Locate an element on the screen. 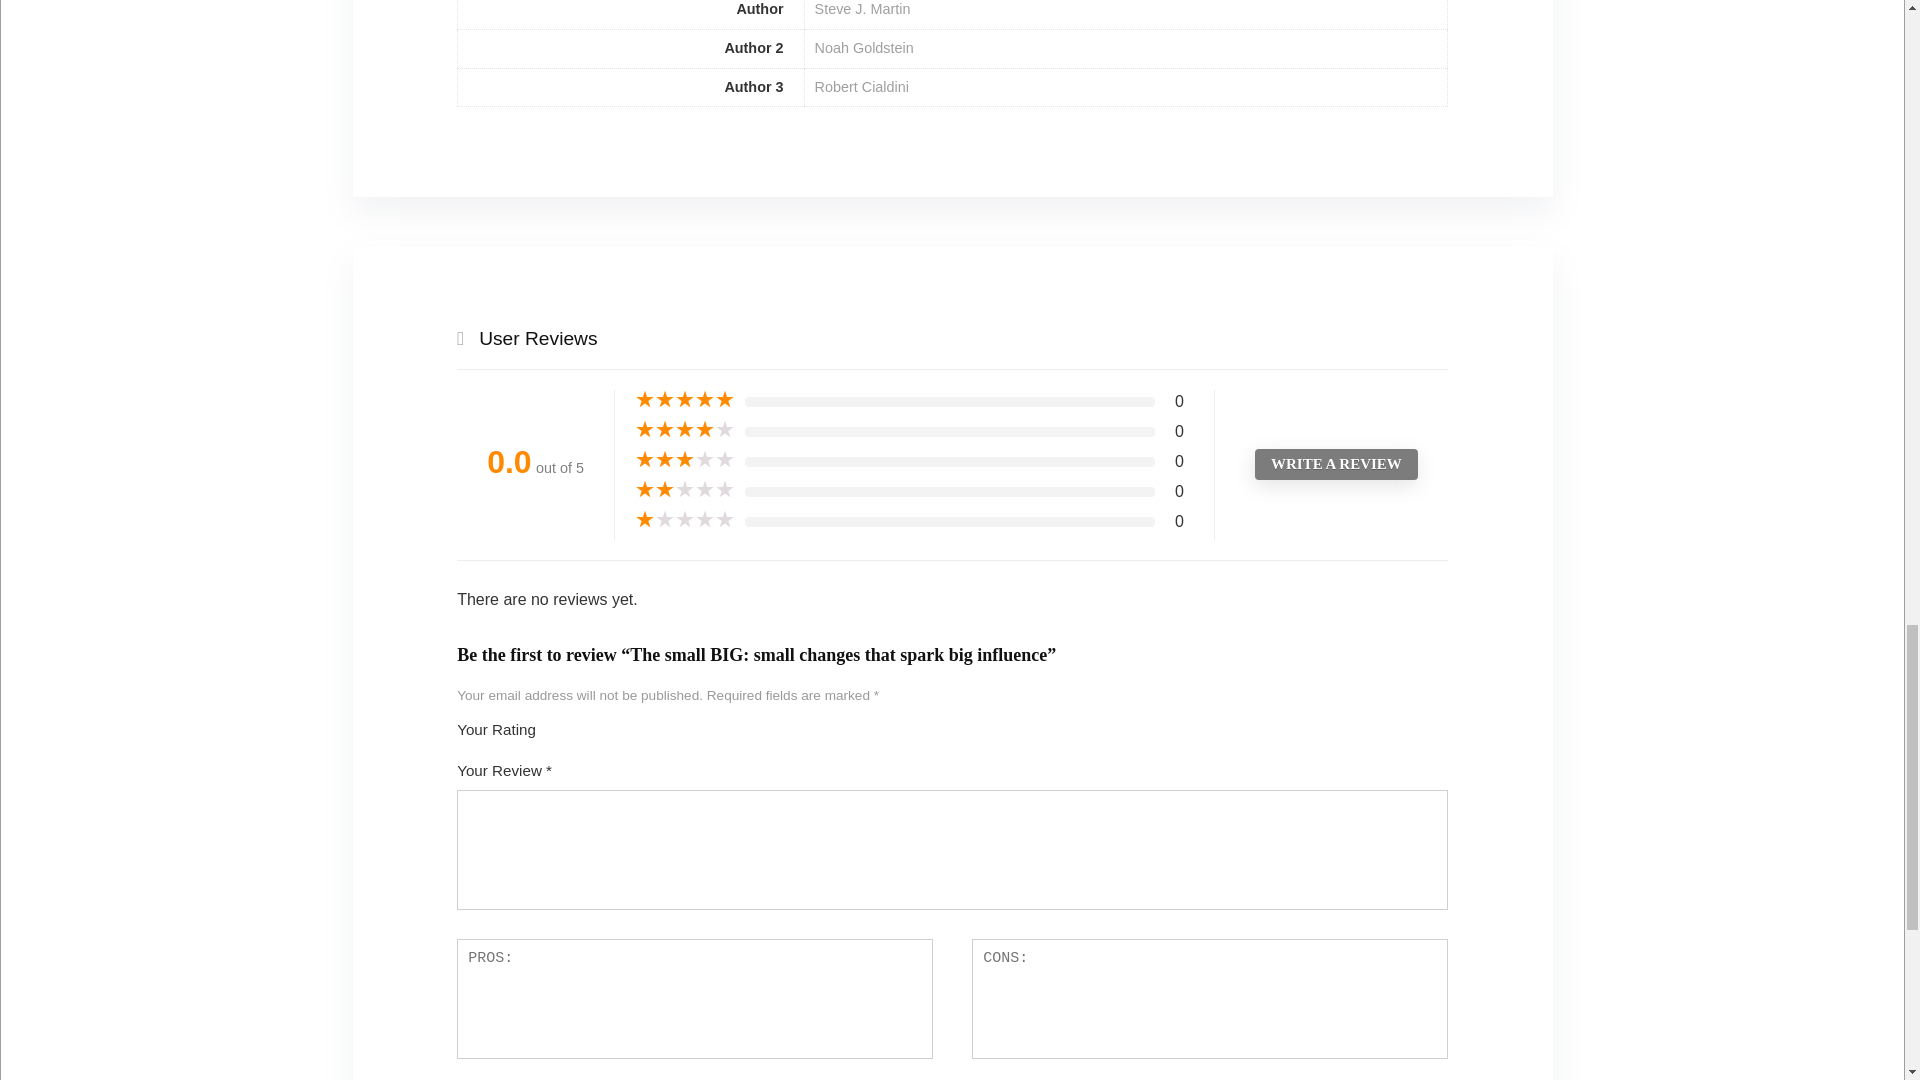 Image resolution: width=1920 pixels, height=1080 pixels. Rated 1 out of 5 is located at coordinates (685, 520).